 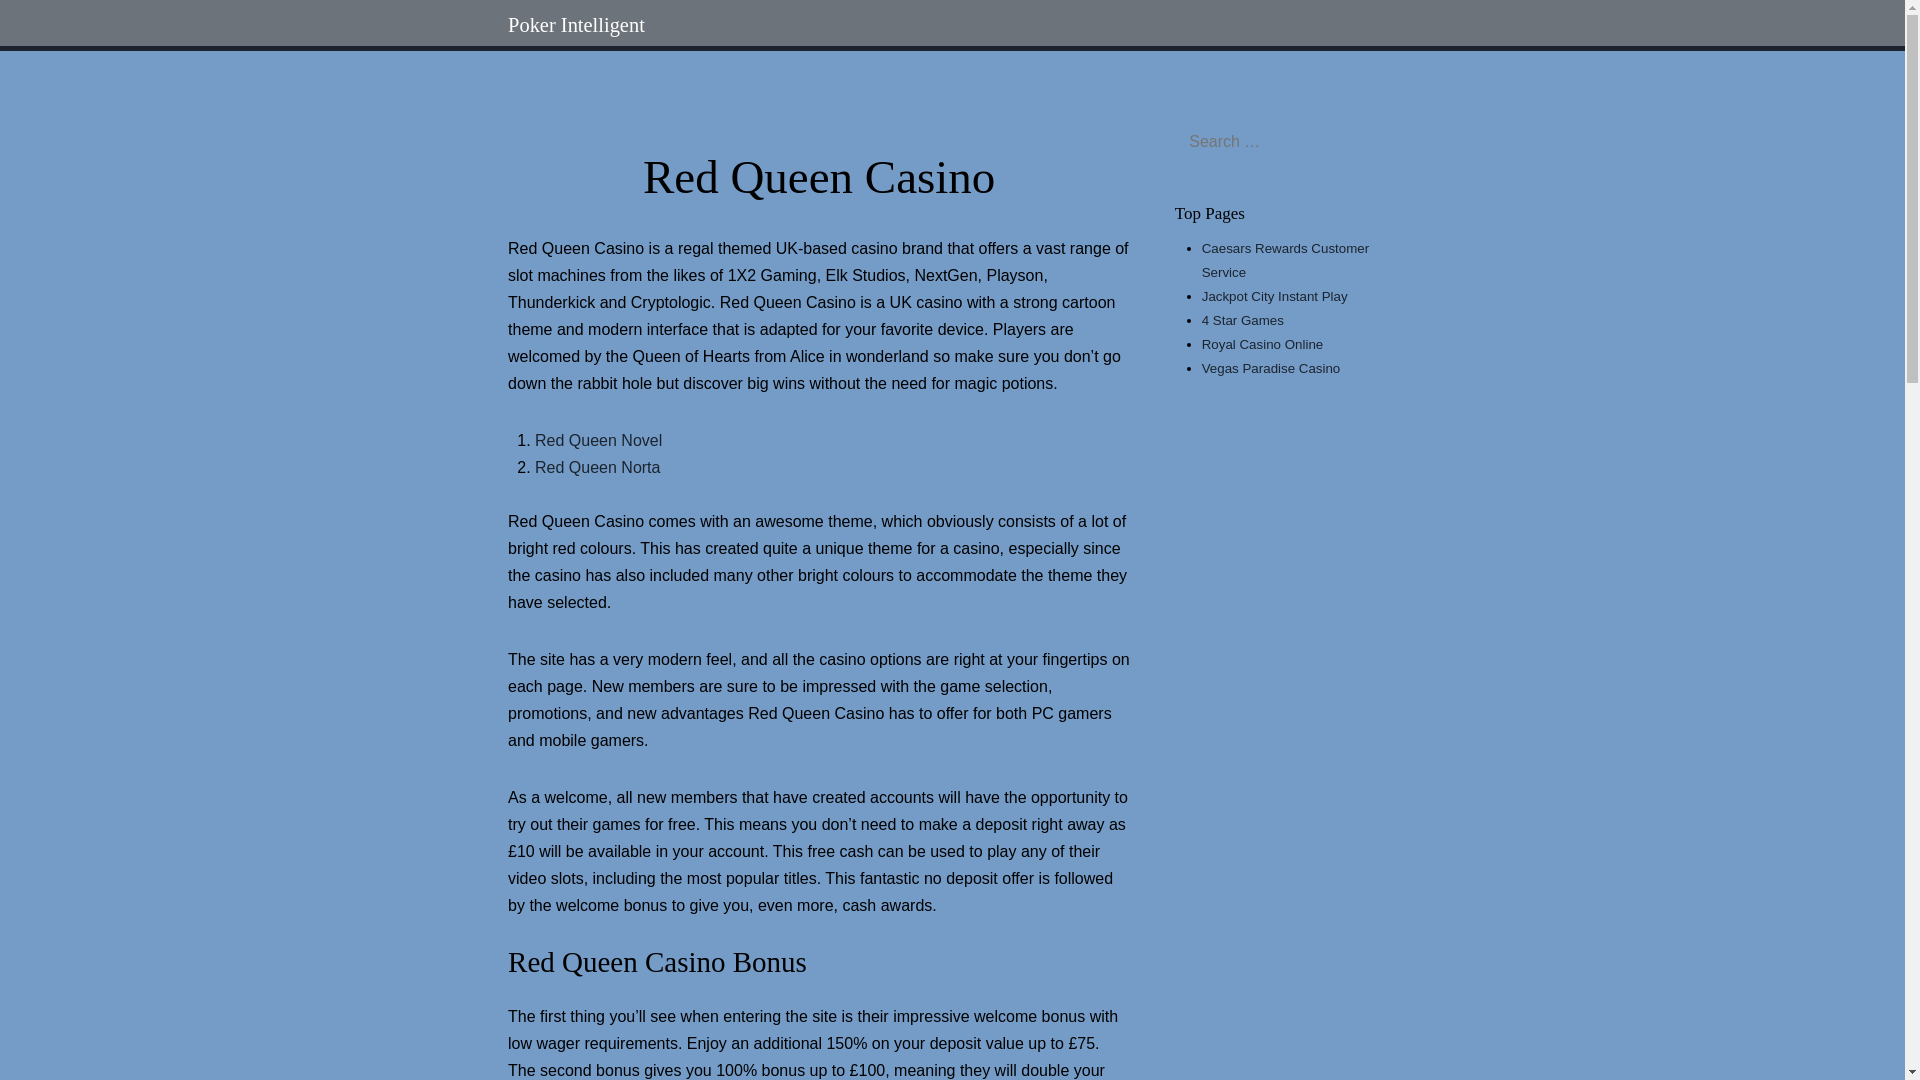 What do you see at coordinates (1270, 368) in the screenshot?
I see `Vegas Paradise Casino` at bounding box center [1270, 368].